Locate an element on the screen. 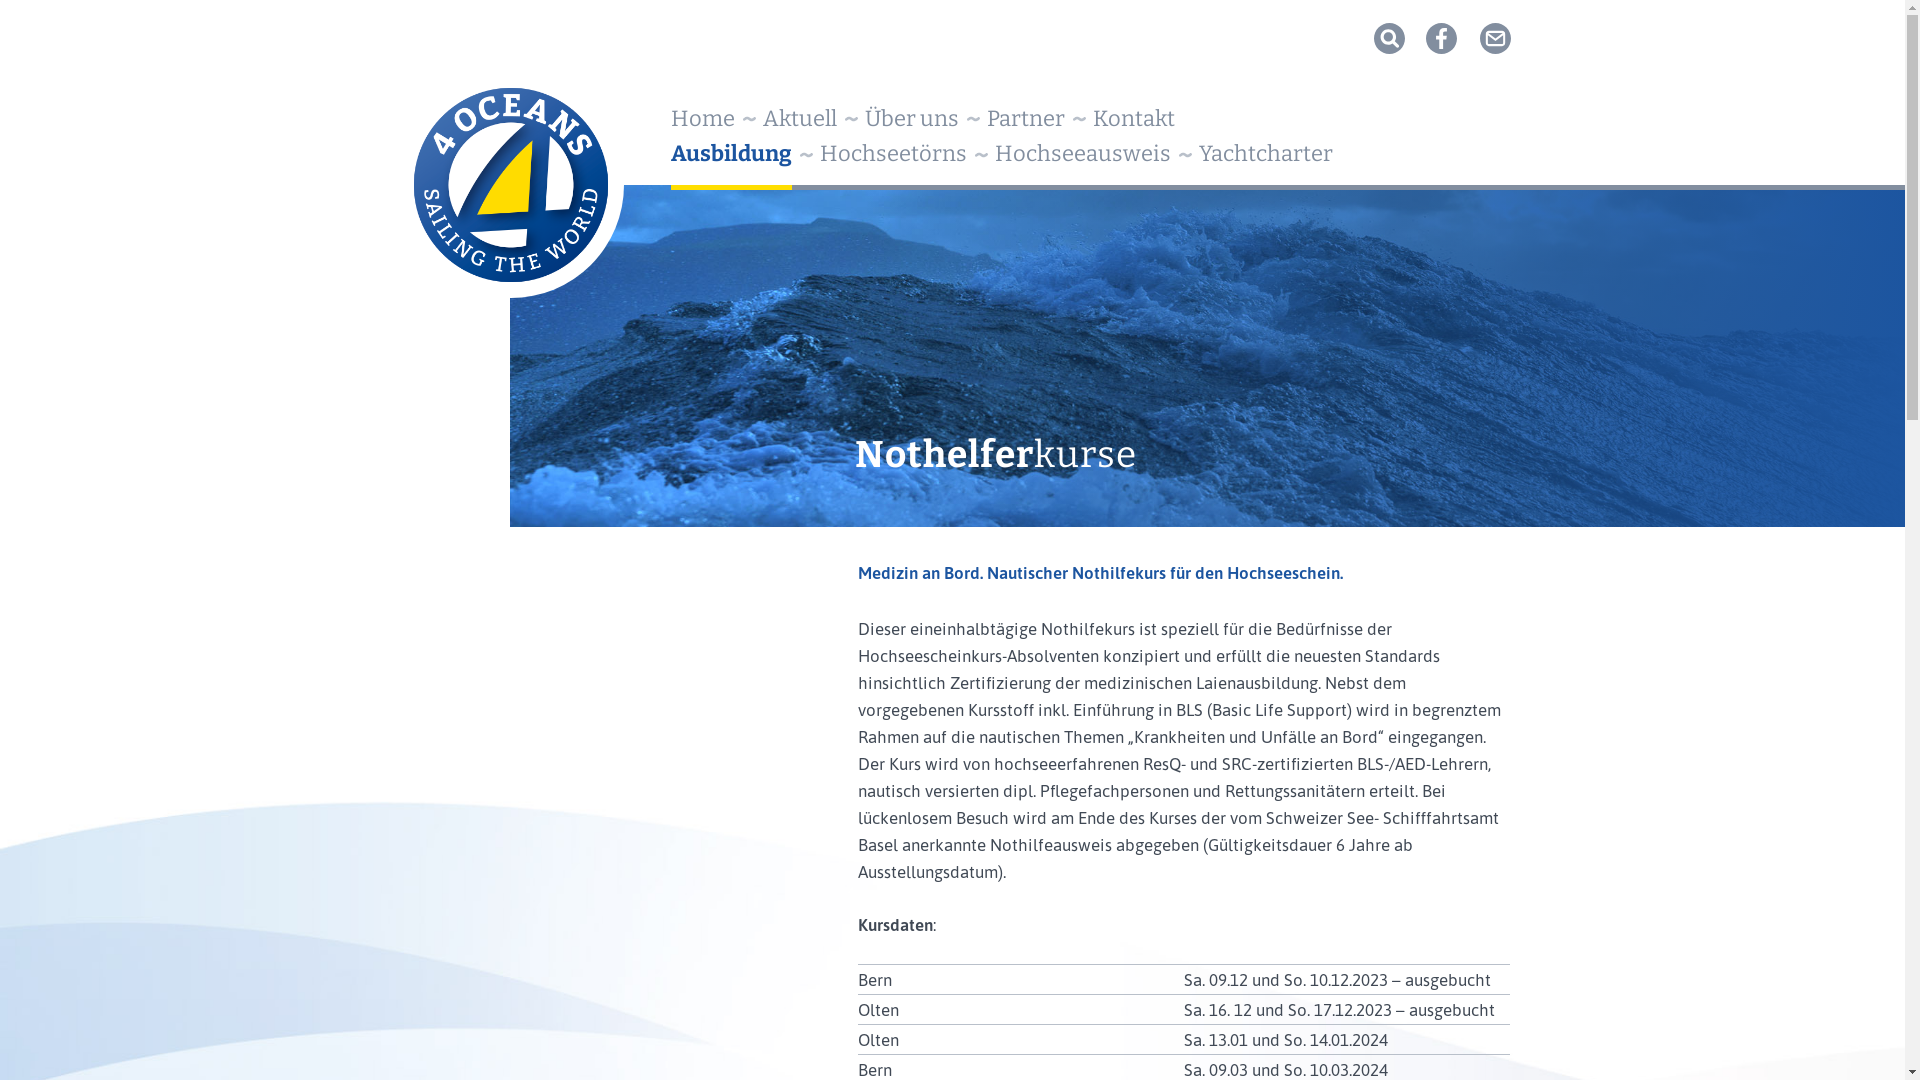  Yachtcharter is located at coordinates (1266, 154).